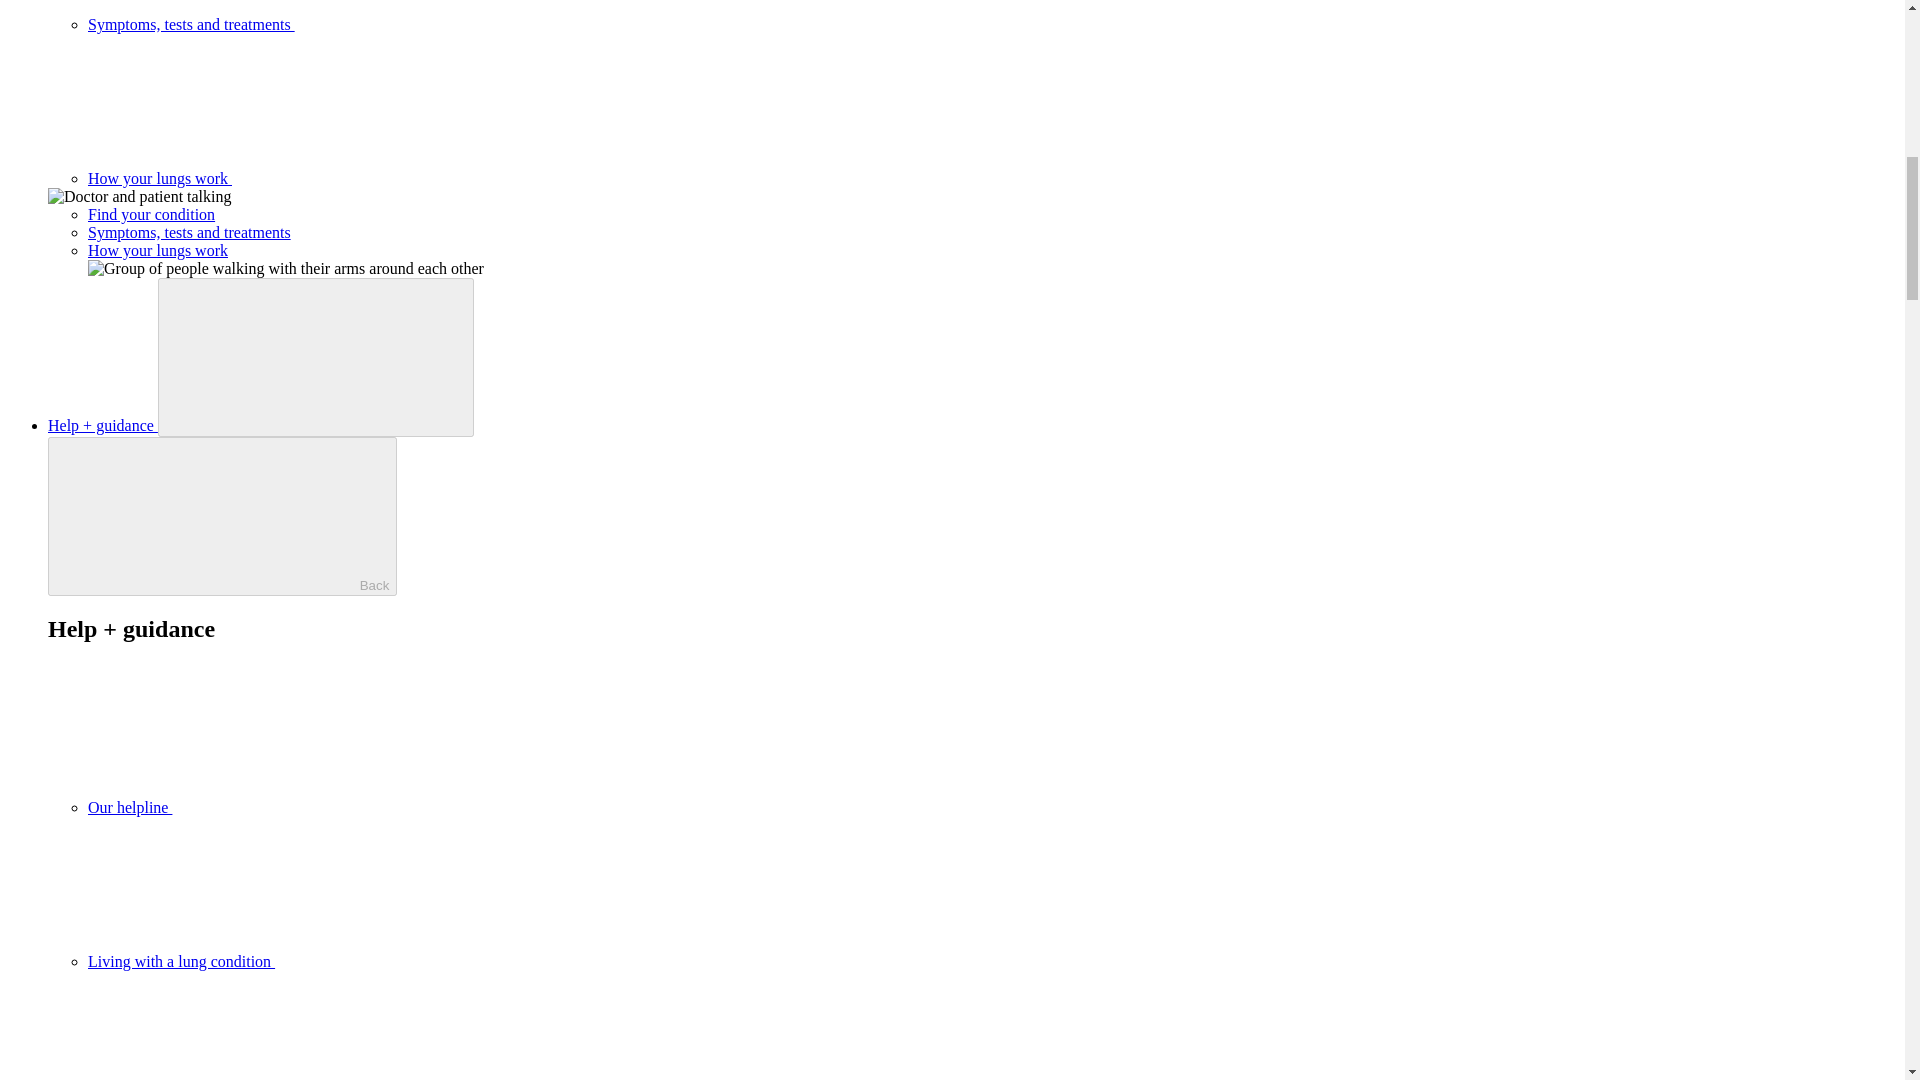 The height and width of the screenshot is (1080, 1920). What do you see at coordinates (158, 250) in the screenshot?
I see `How your lungs work` at bounding box center [158, 250].